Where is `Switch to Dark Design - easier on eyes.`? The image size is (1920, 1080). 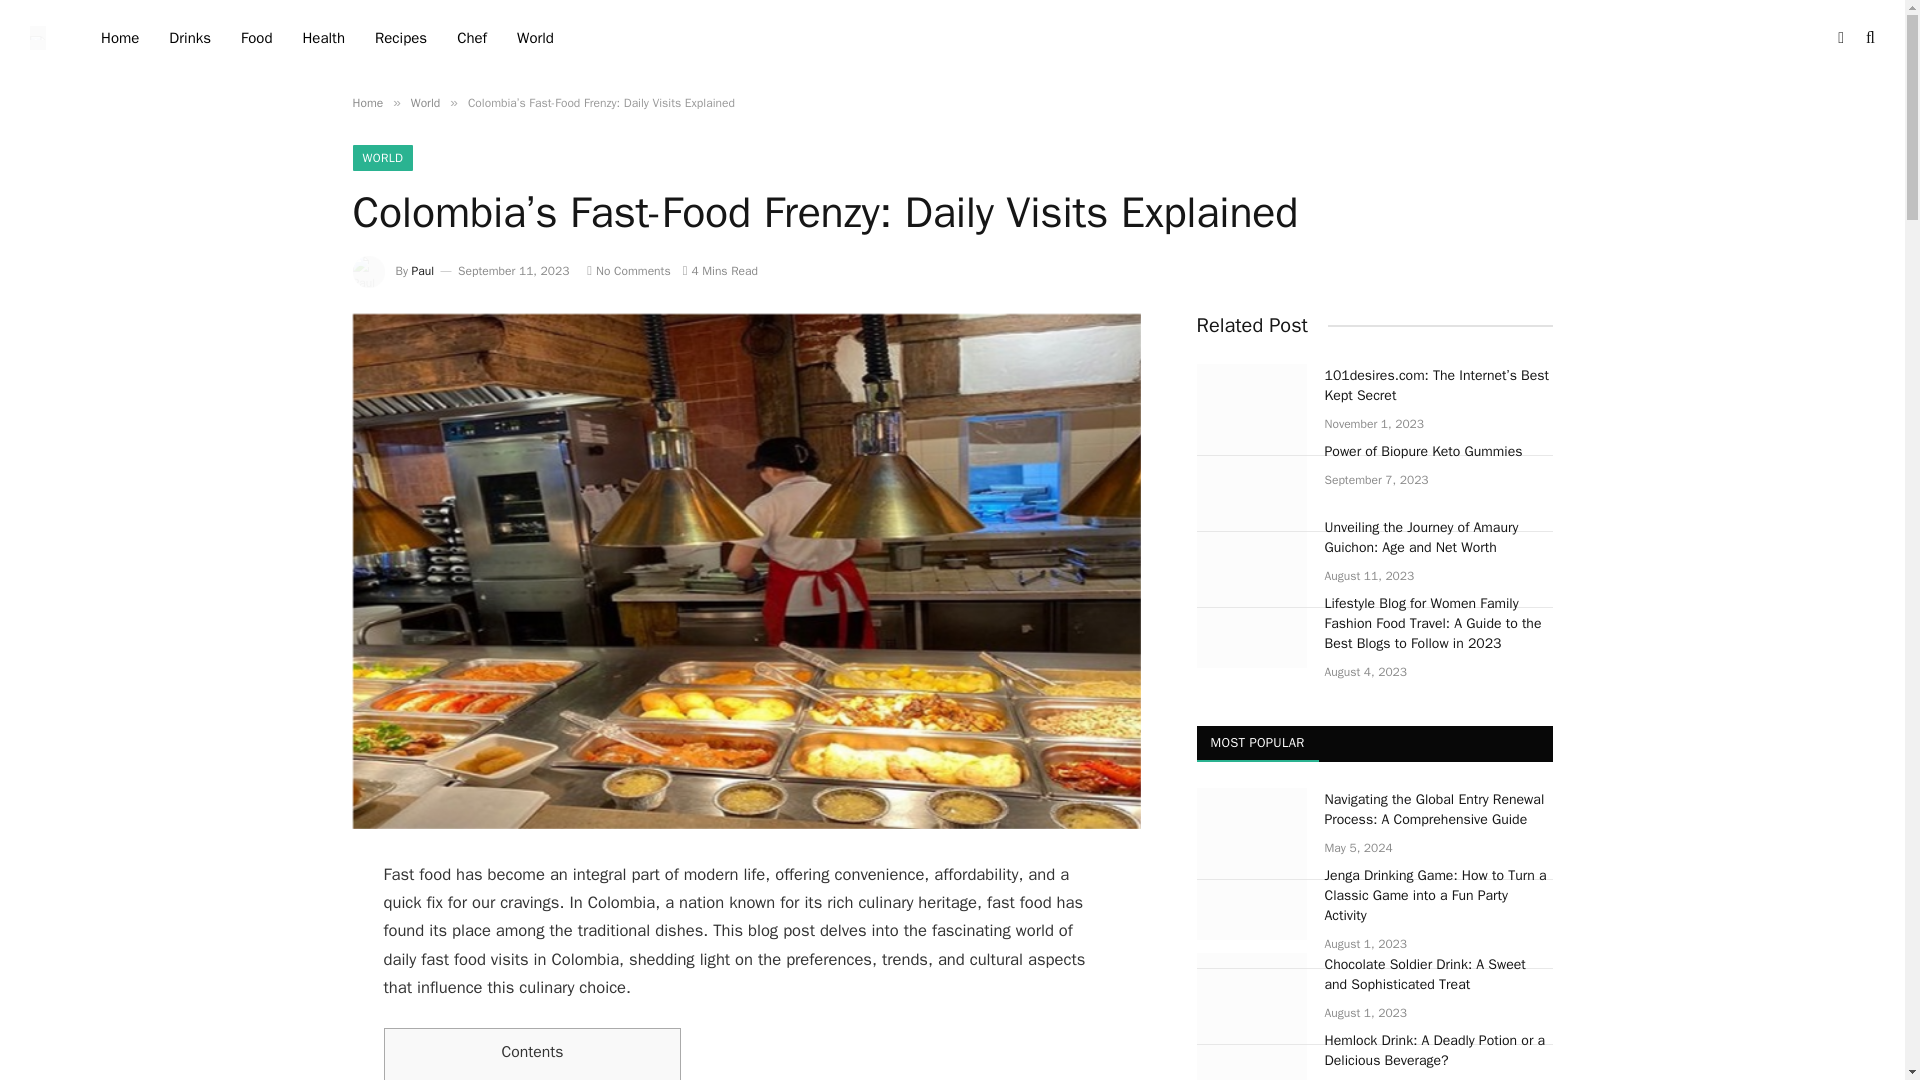
Switch to Dark Design - easier on eyes. is located at coordinates (1840, 38).